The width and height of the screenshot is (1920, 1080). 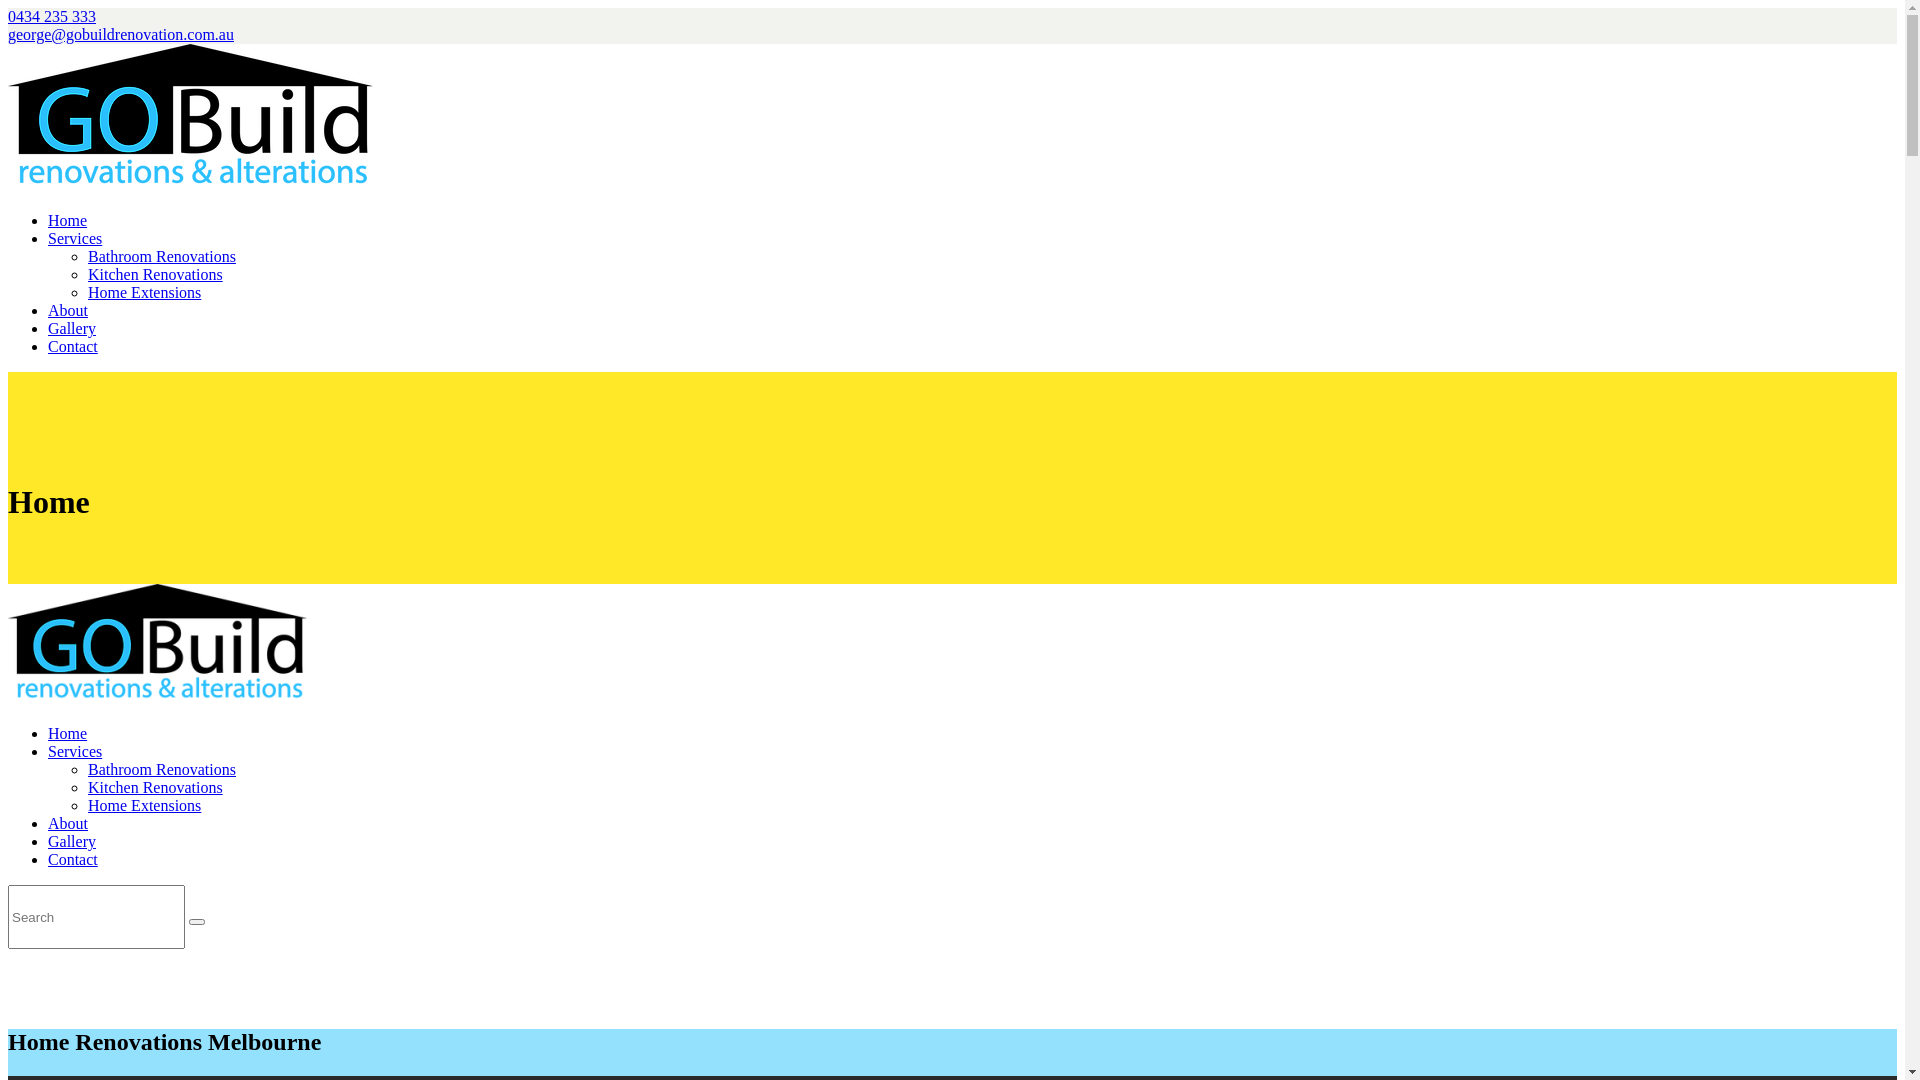 I want to click on Home Extensions, so click(x=144, y=806).